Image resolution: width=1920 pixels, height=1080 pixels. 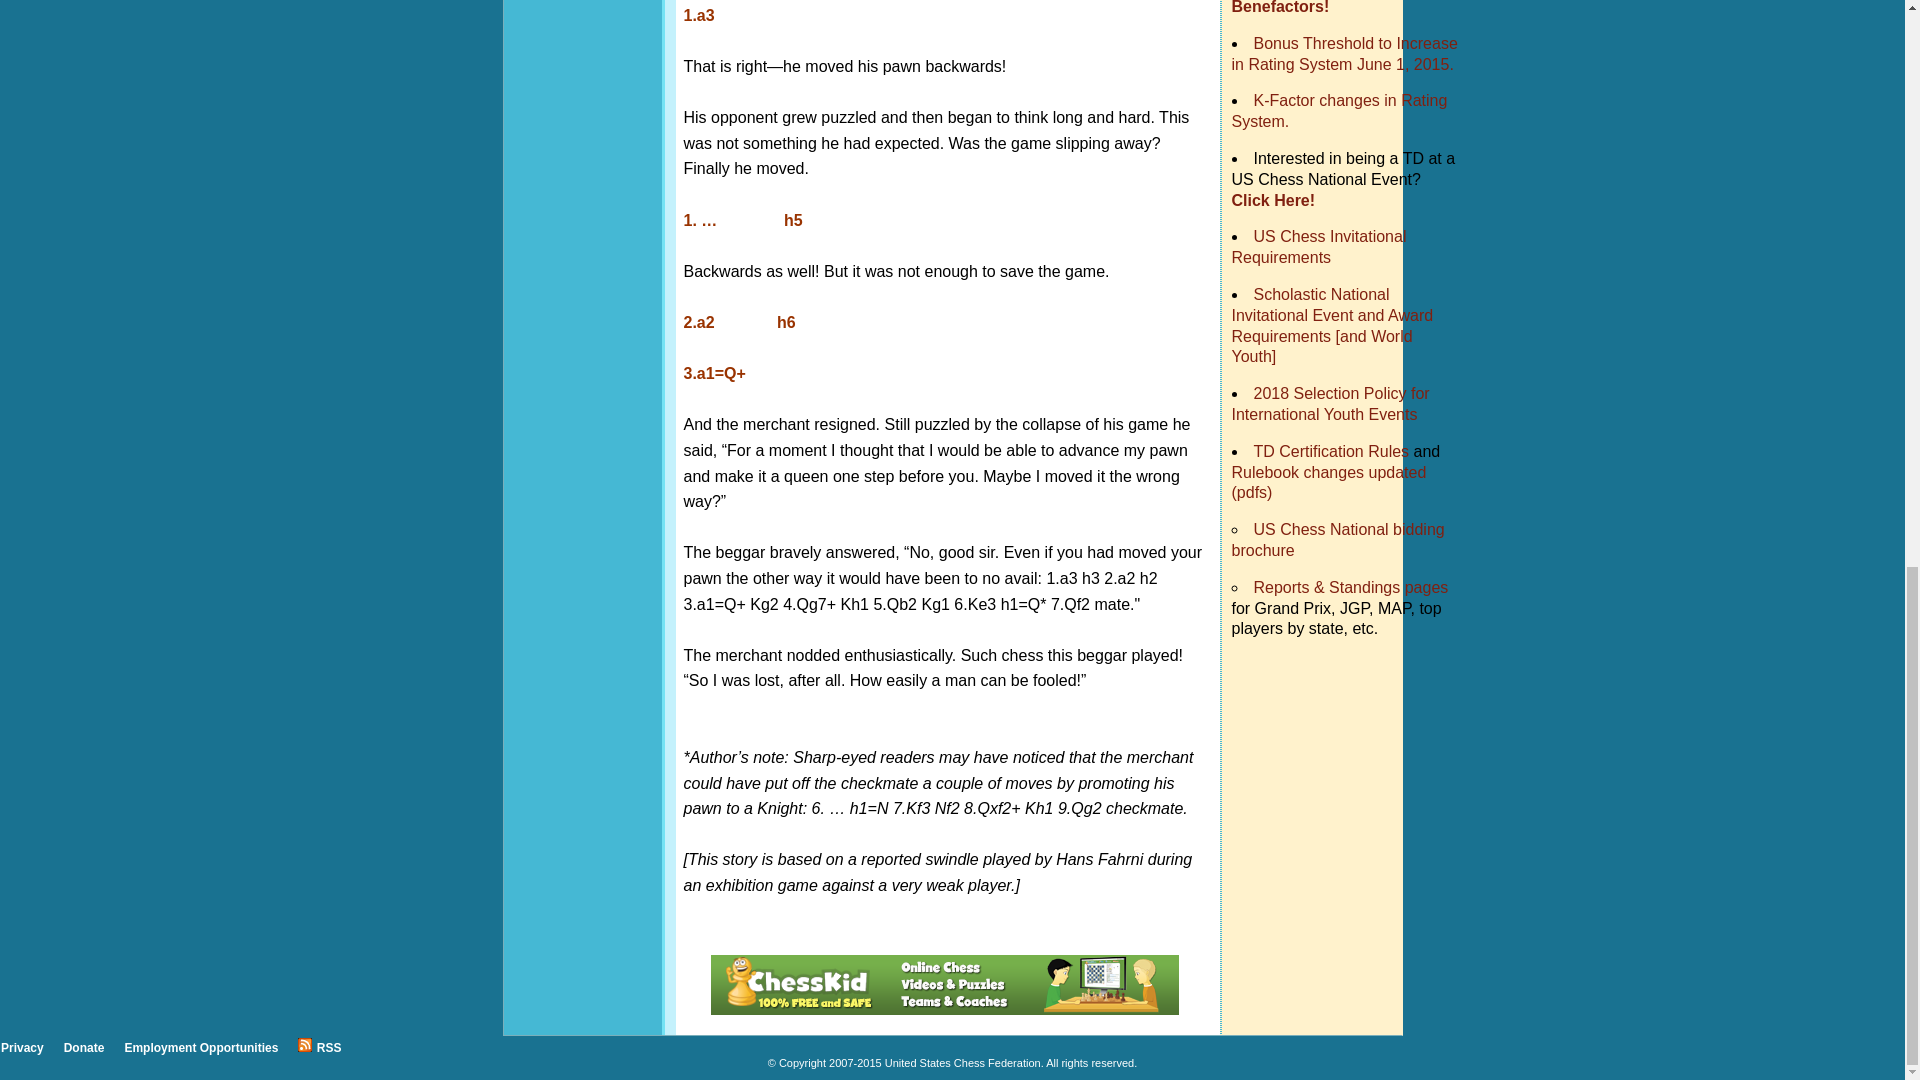 I want to click on US Chess Invitational Requirements, so click(x=1320, y=246).